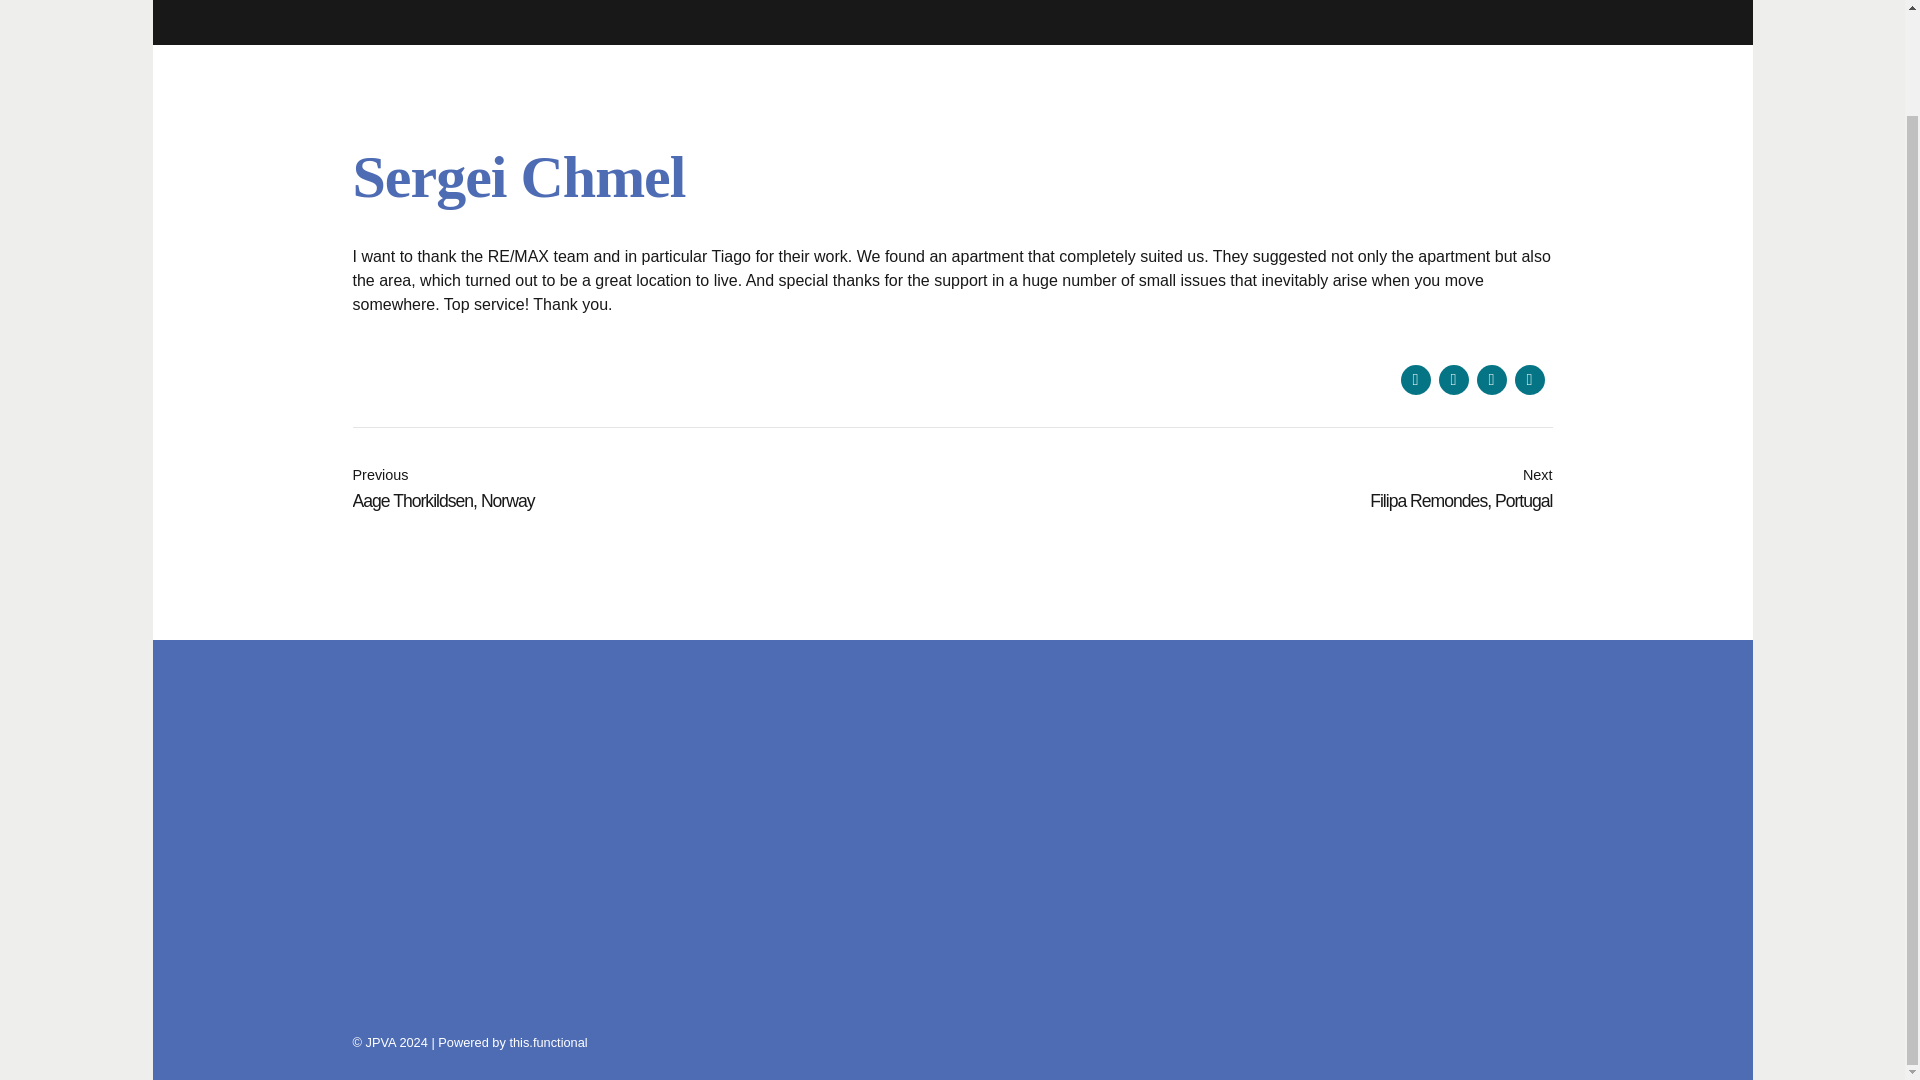 Image resolution: width=1920 pixels, height=1080 pixels. What do you see at coordinates (1528, 380) in the screenshot?
I see `Share on WhatsApp` at bounding box center [1528, 380].